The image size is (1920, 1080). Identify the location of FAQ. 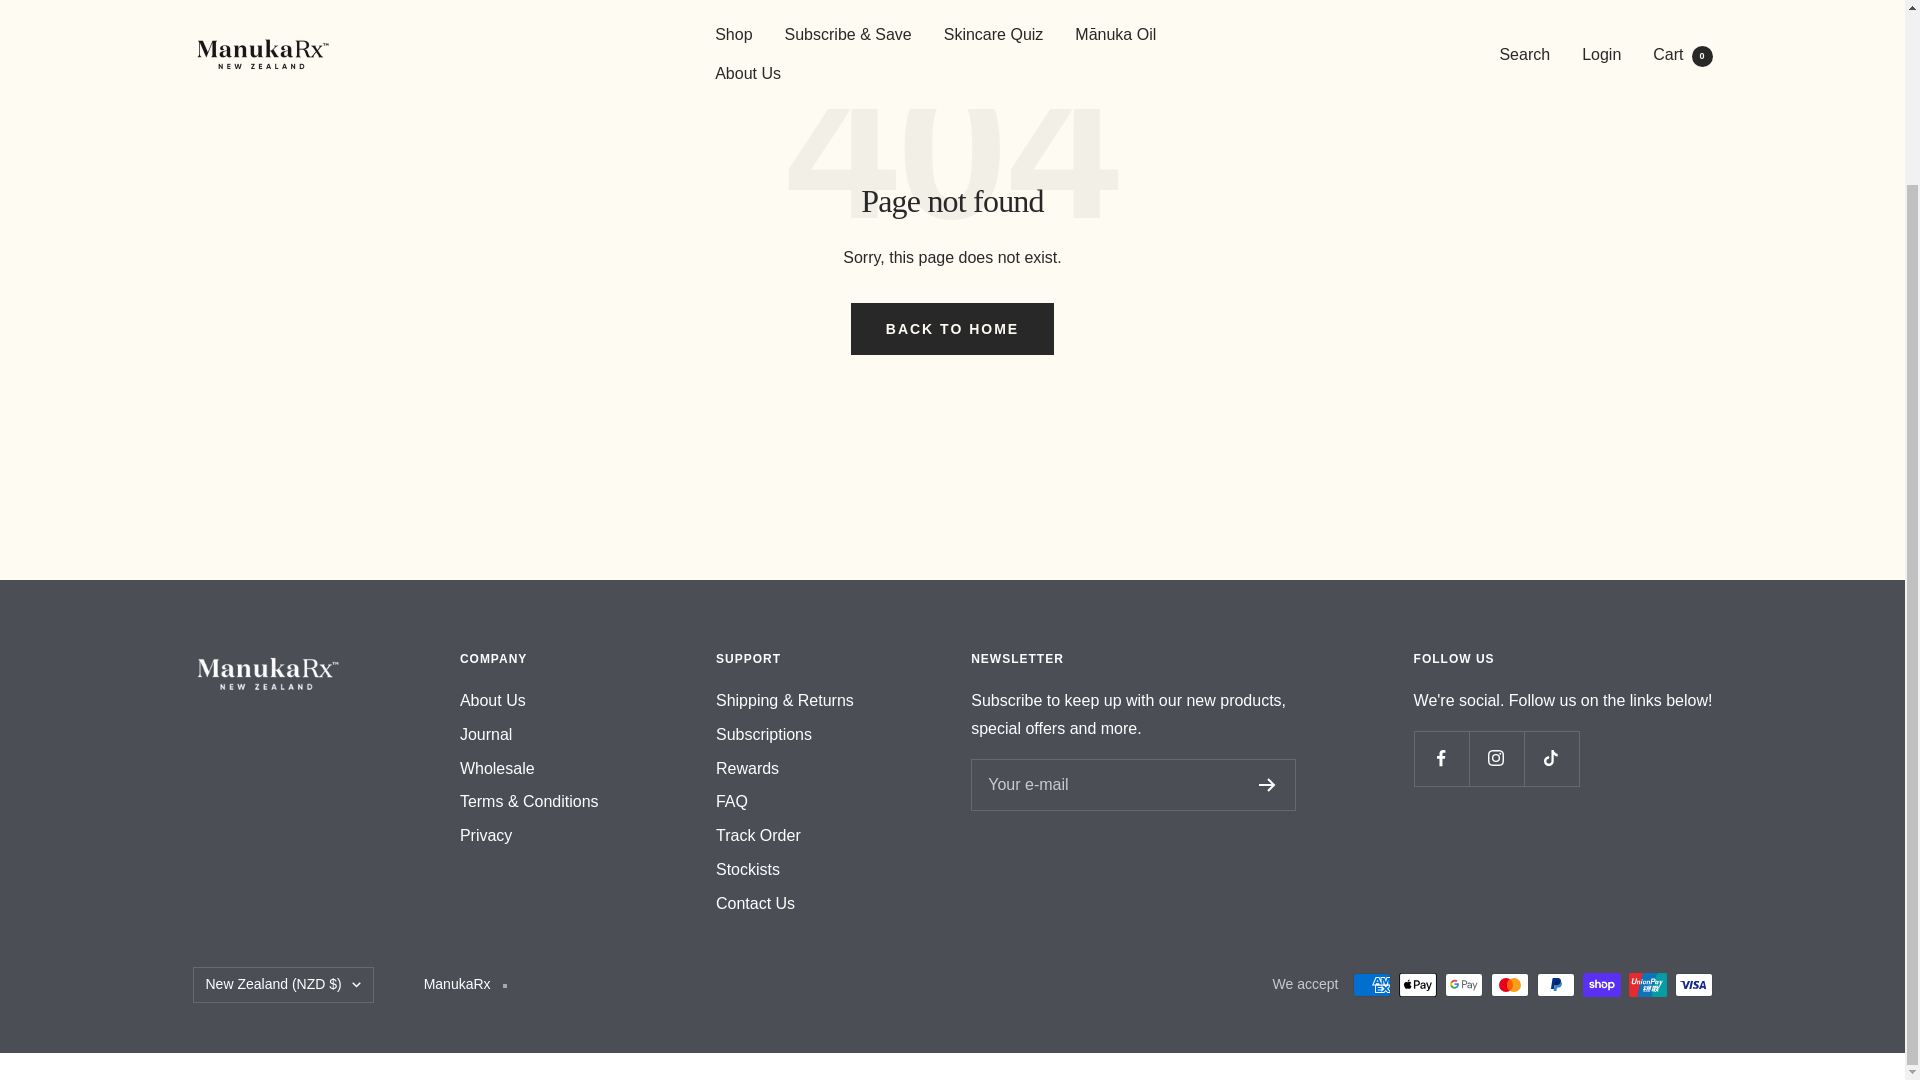
(732, 802).